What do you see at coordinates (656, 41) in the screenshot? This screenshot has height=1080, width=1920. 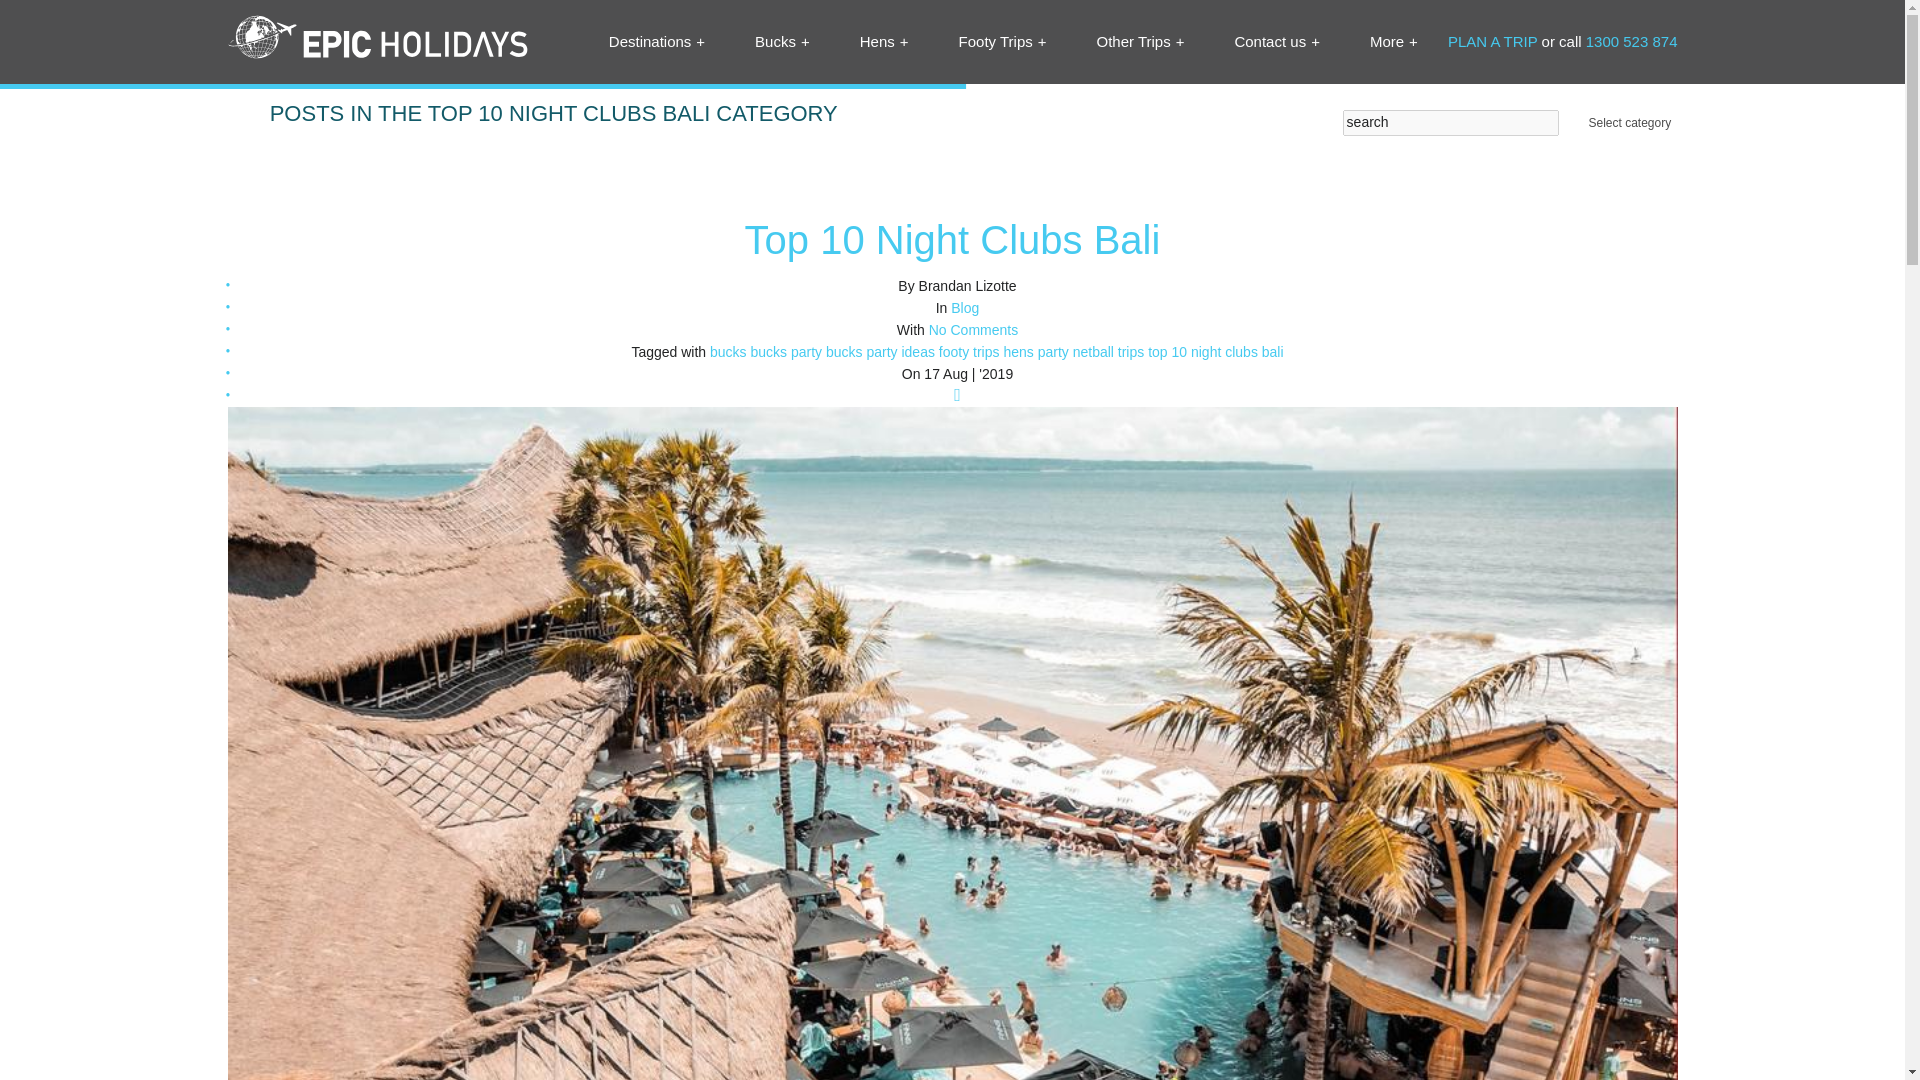 I see `Destinations` at bounding box center [656, 41].